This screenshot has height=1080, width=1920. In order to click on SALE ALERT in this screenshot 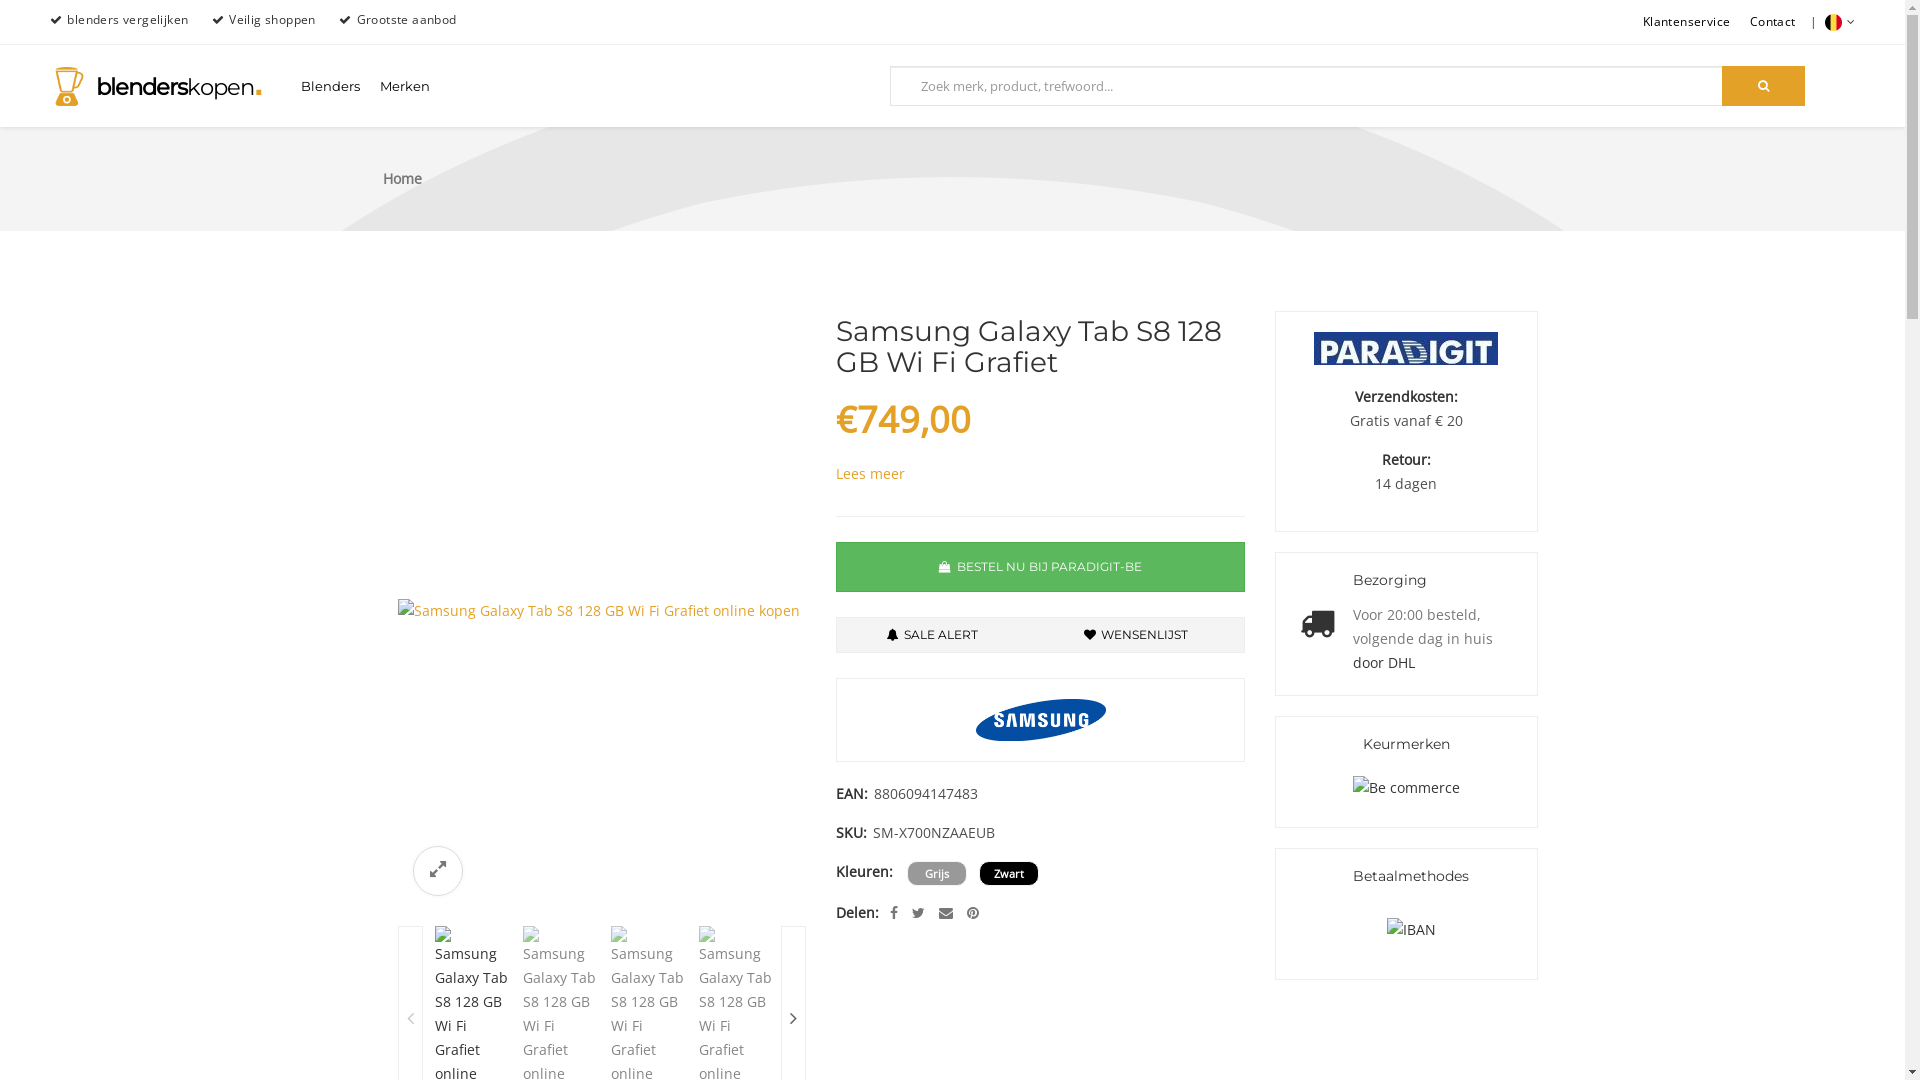, I will do `click(932, 635)`.